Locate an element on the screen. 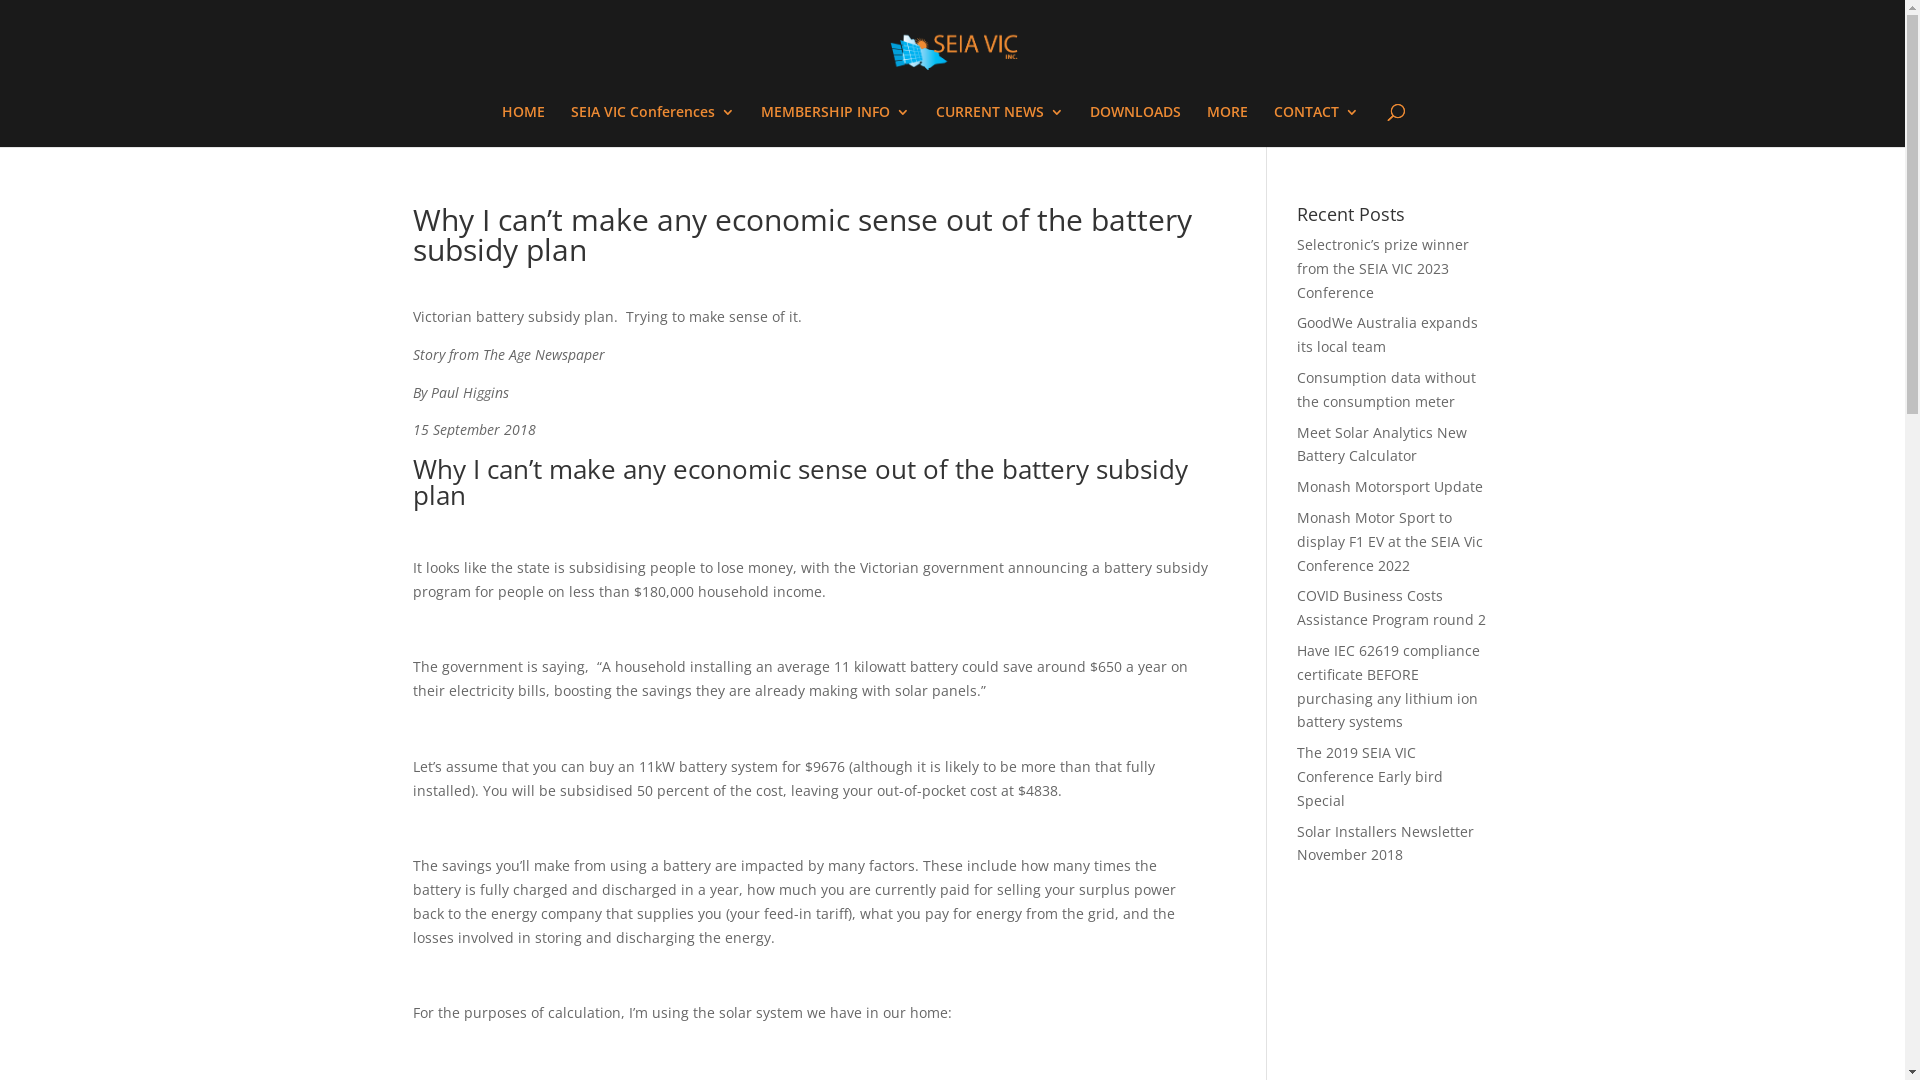  HOME is located at coordinates (524, 126).